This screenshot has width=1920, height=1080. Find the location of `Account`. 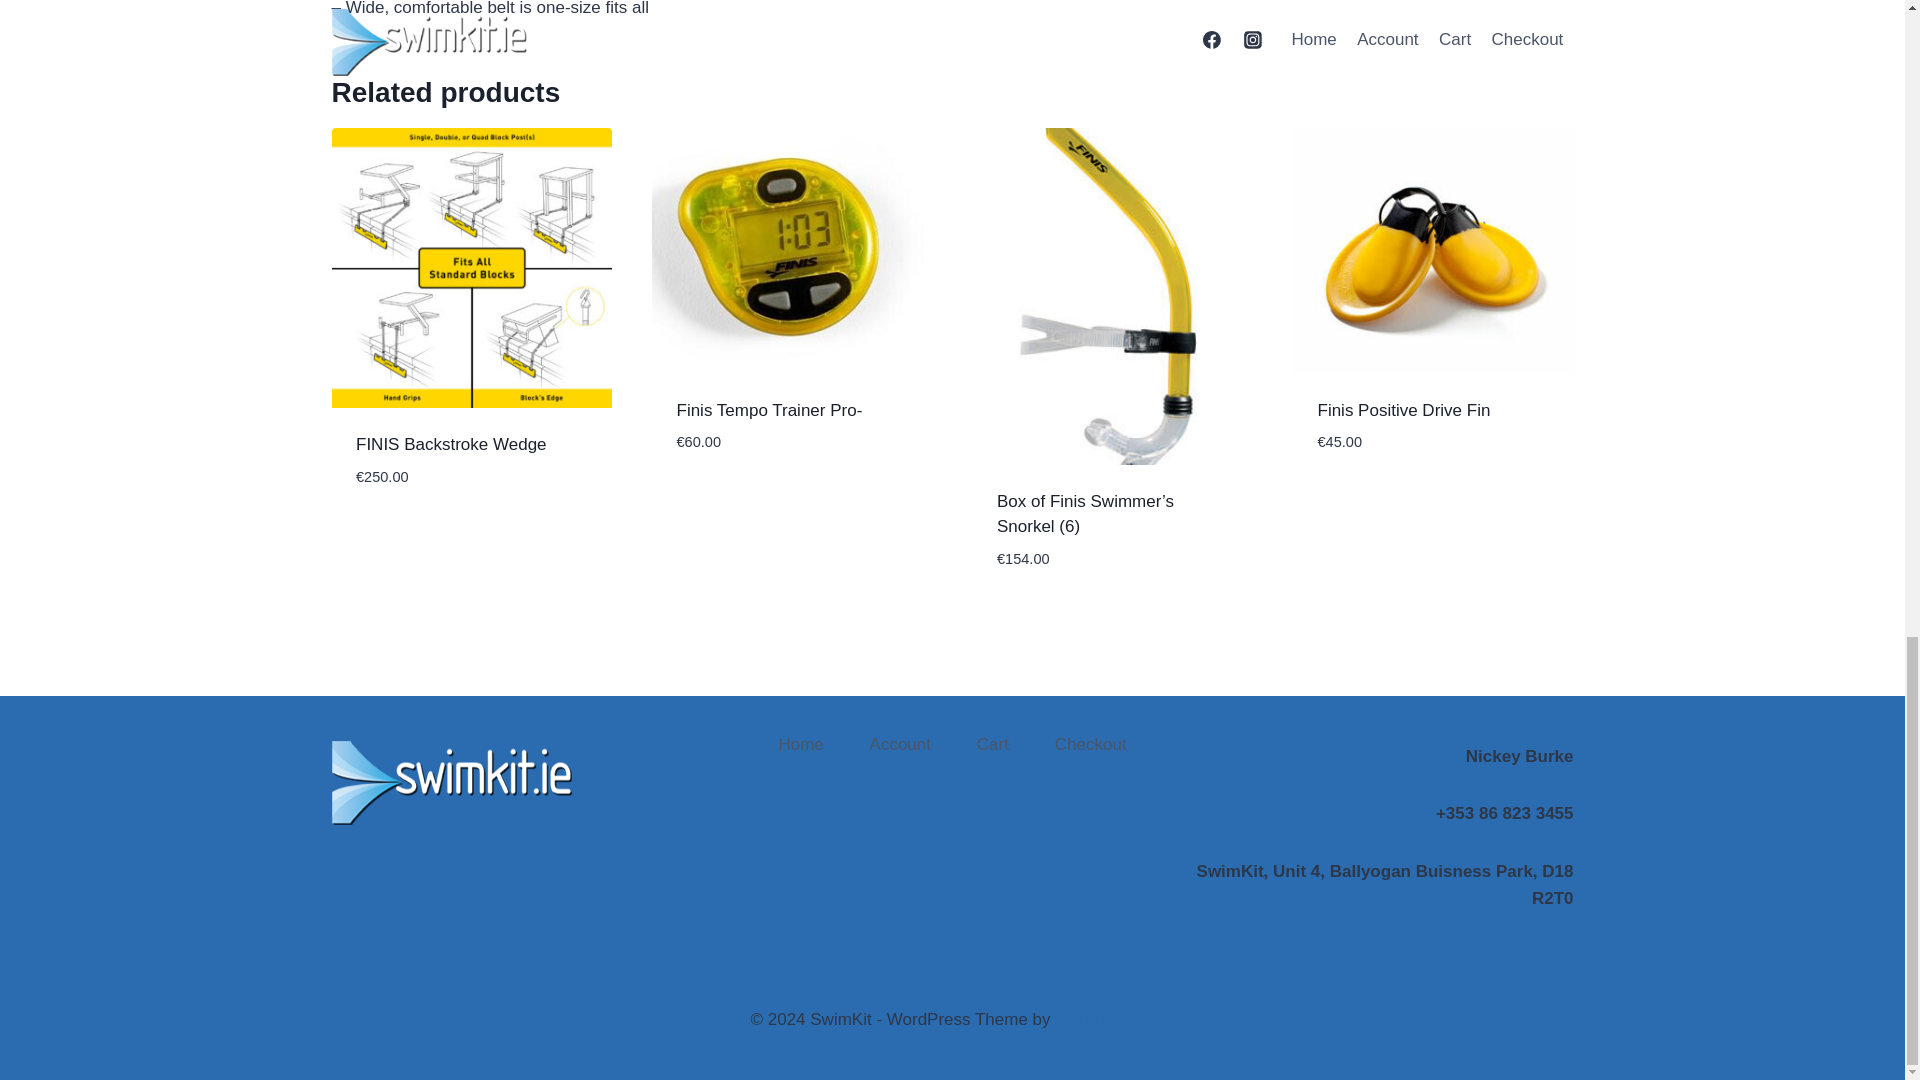

Account is located at coordinates (899, 744).